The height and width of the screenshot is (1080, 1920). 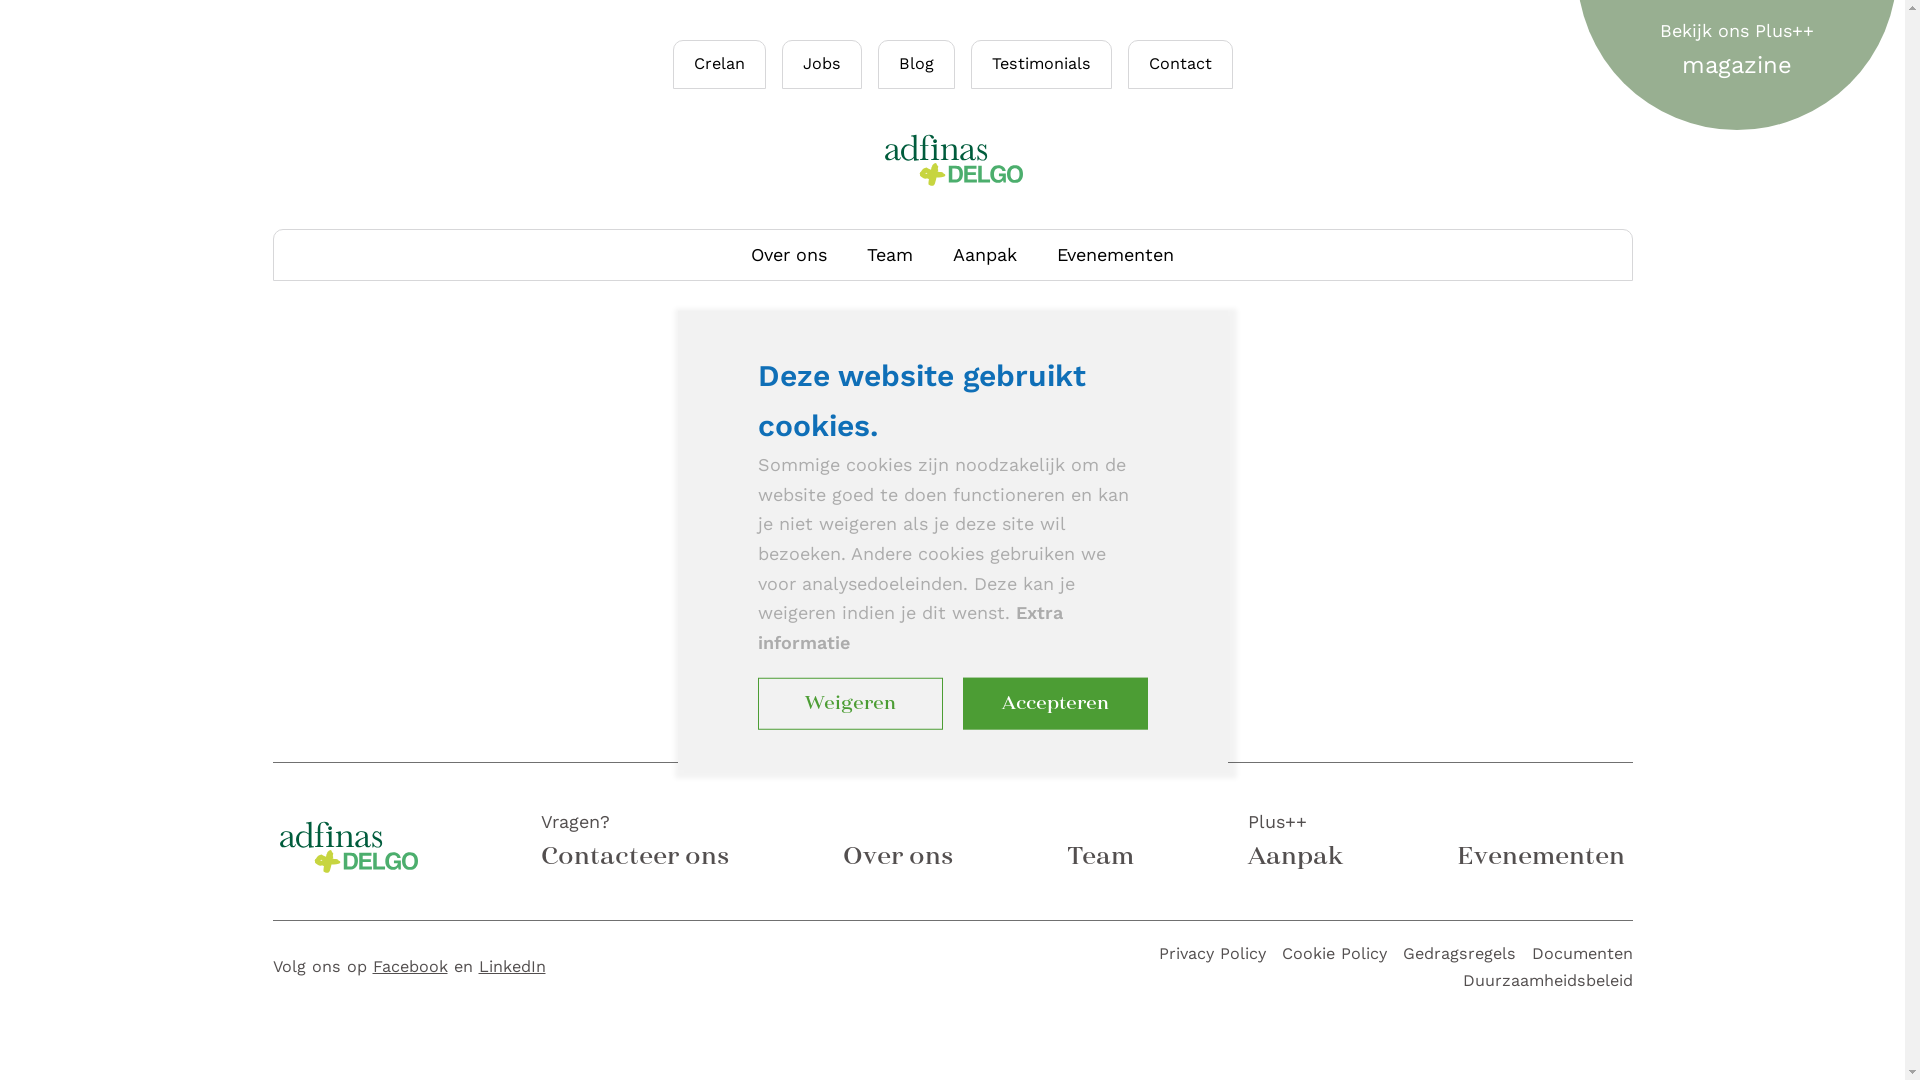 I want to click on Blog, so click(x=916, y=64).